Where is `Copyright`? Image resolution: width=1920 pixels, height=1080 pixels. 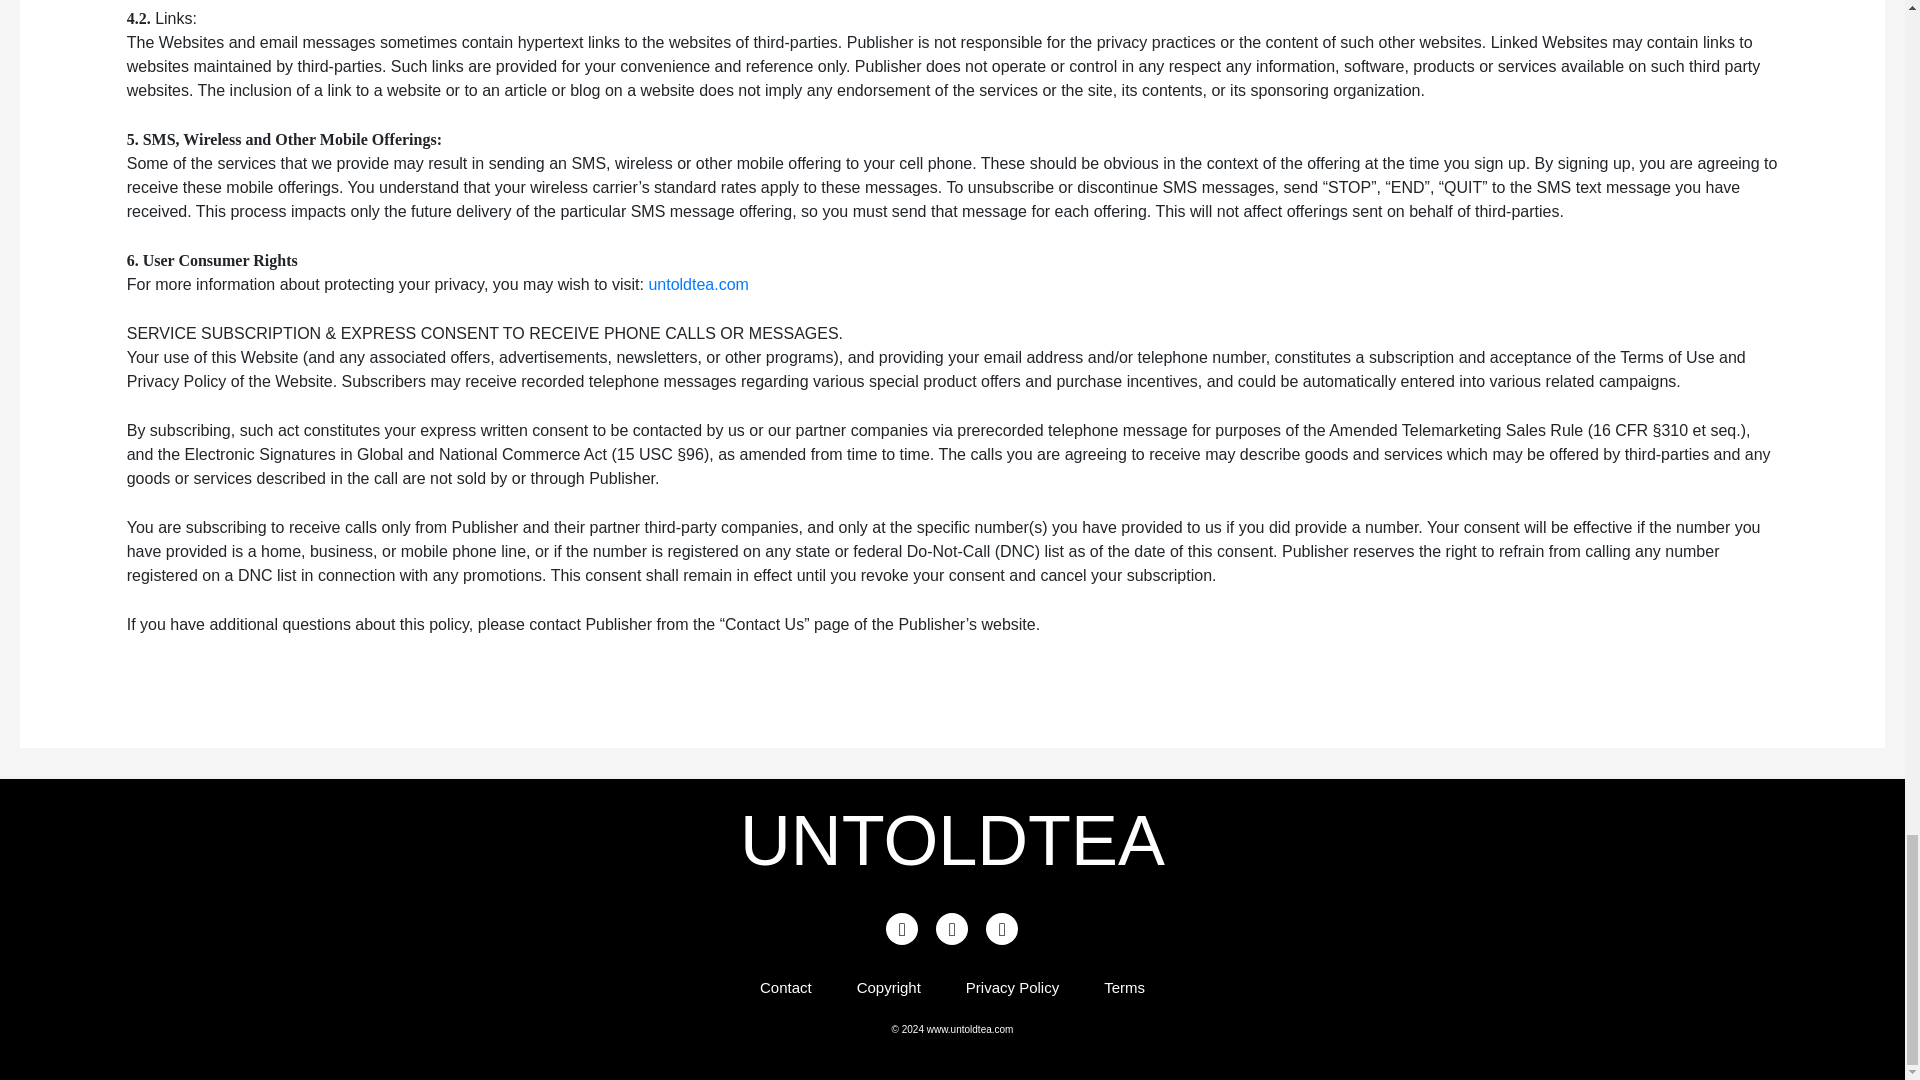 Copyright is located at coordinates (888, 988).